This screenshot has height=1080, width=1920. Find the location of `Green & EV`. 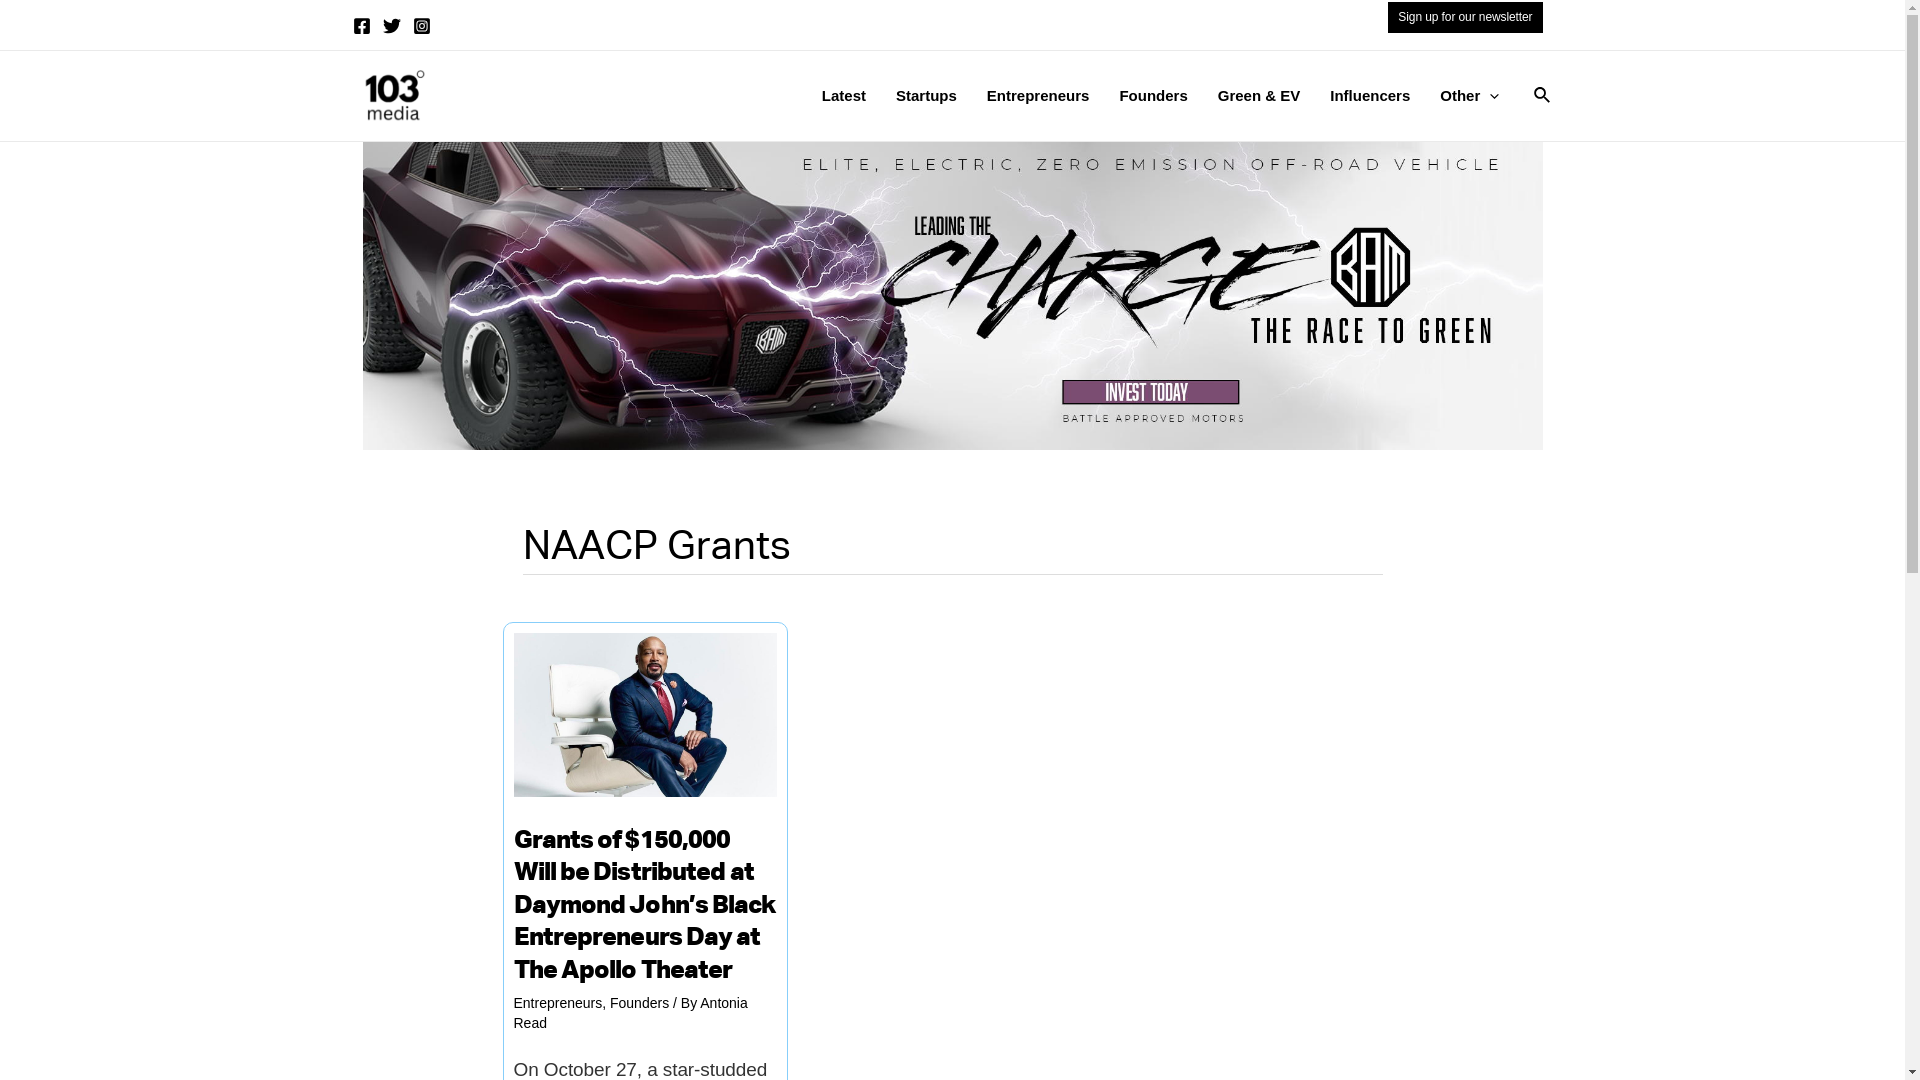

Green & EV is located at coordinates (1260, 96).